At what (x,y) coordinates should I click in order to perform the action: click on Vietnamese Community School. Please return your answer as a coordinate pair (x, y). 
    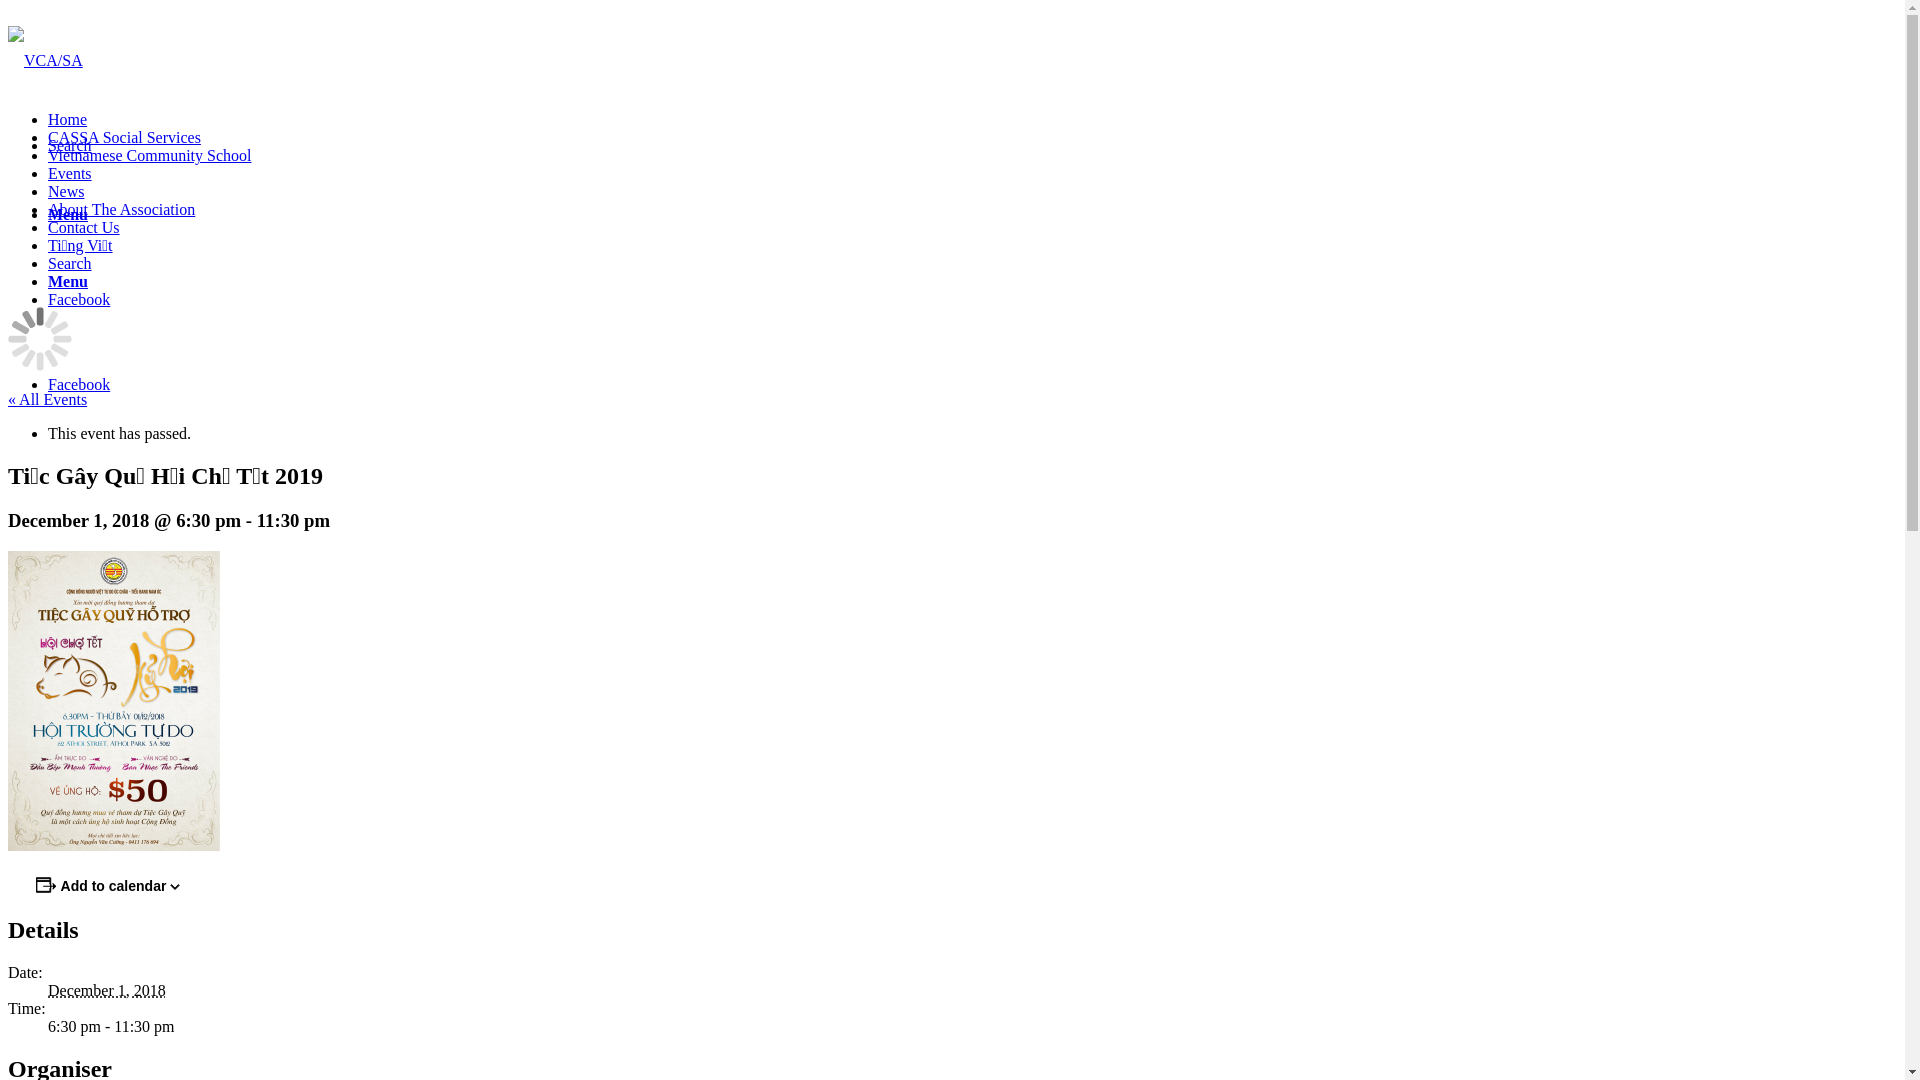
    Looking at the image, I should click on (150, 156).